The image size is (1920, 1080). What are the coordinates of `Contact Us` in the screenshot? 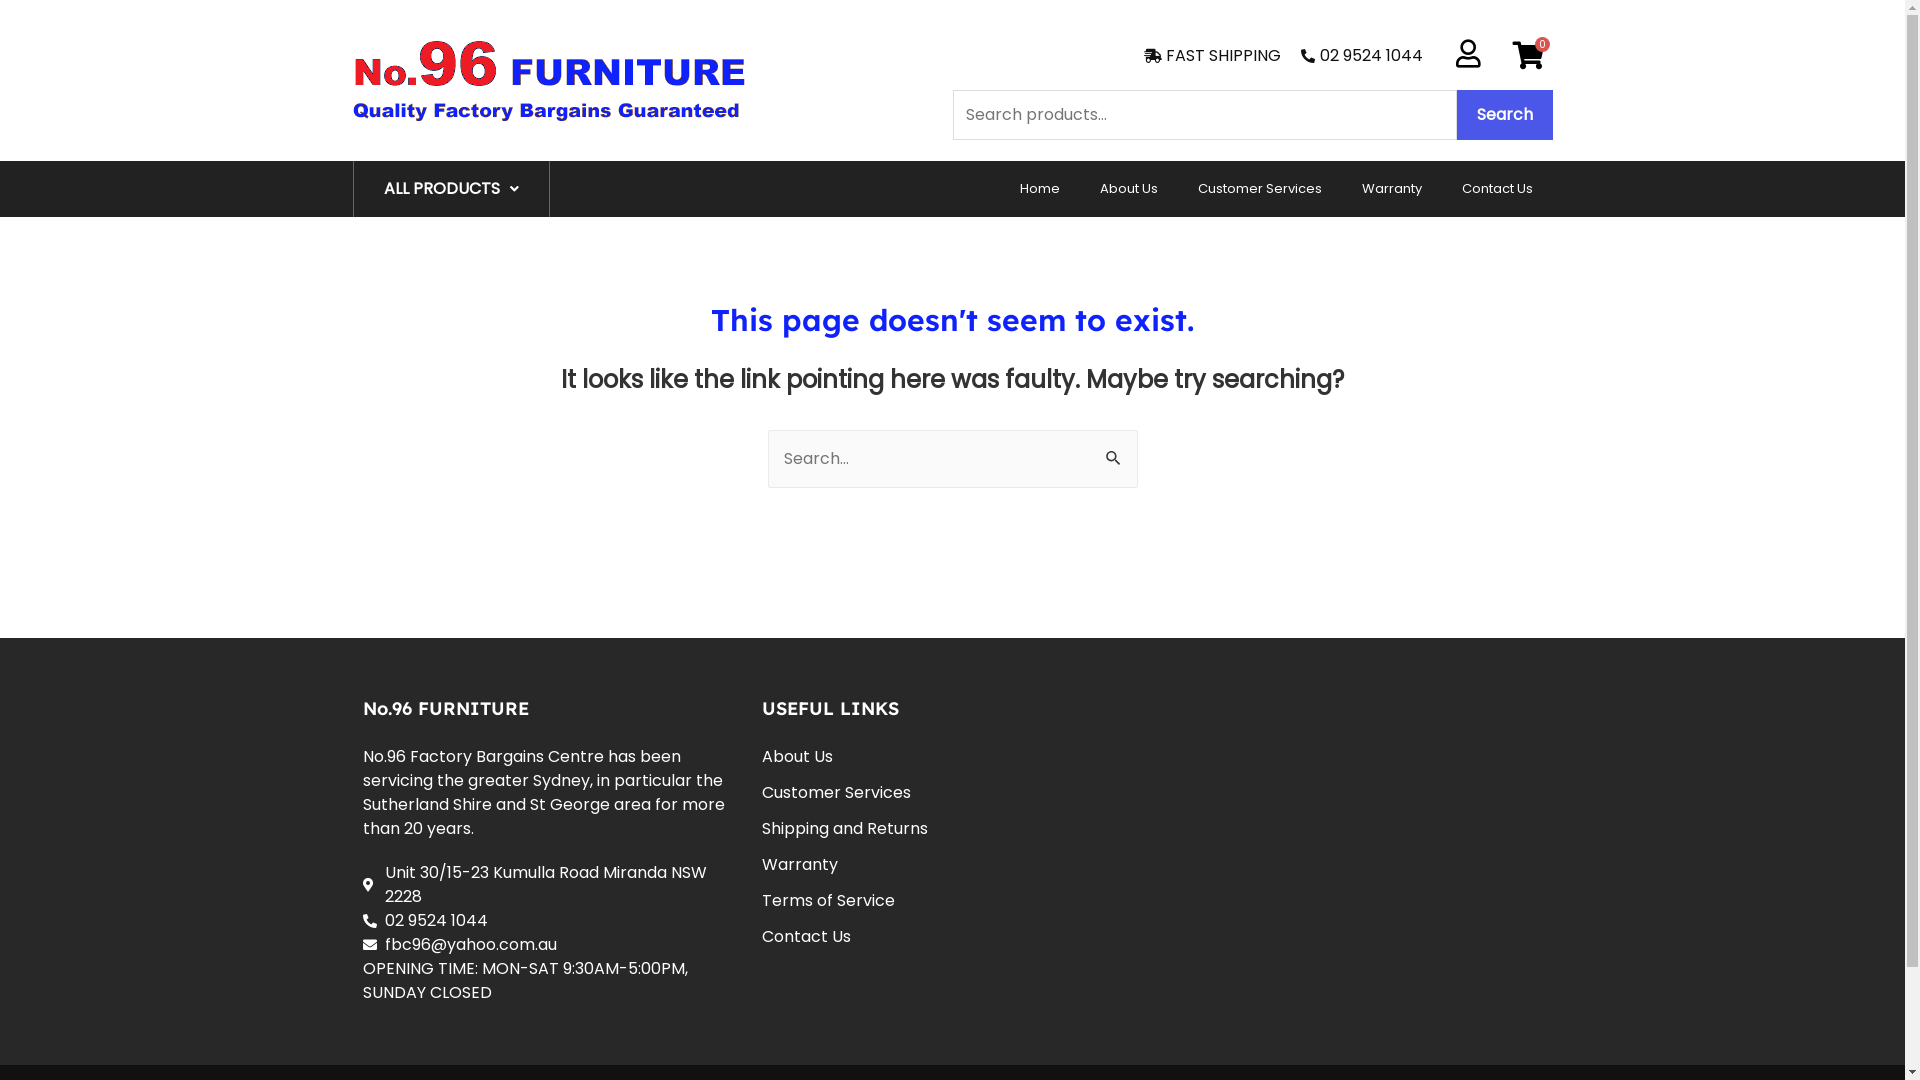 It's located at (952, 937).